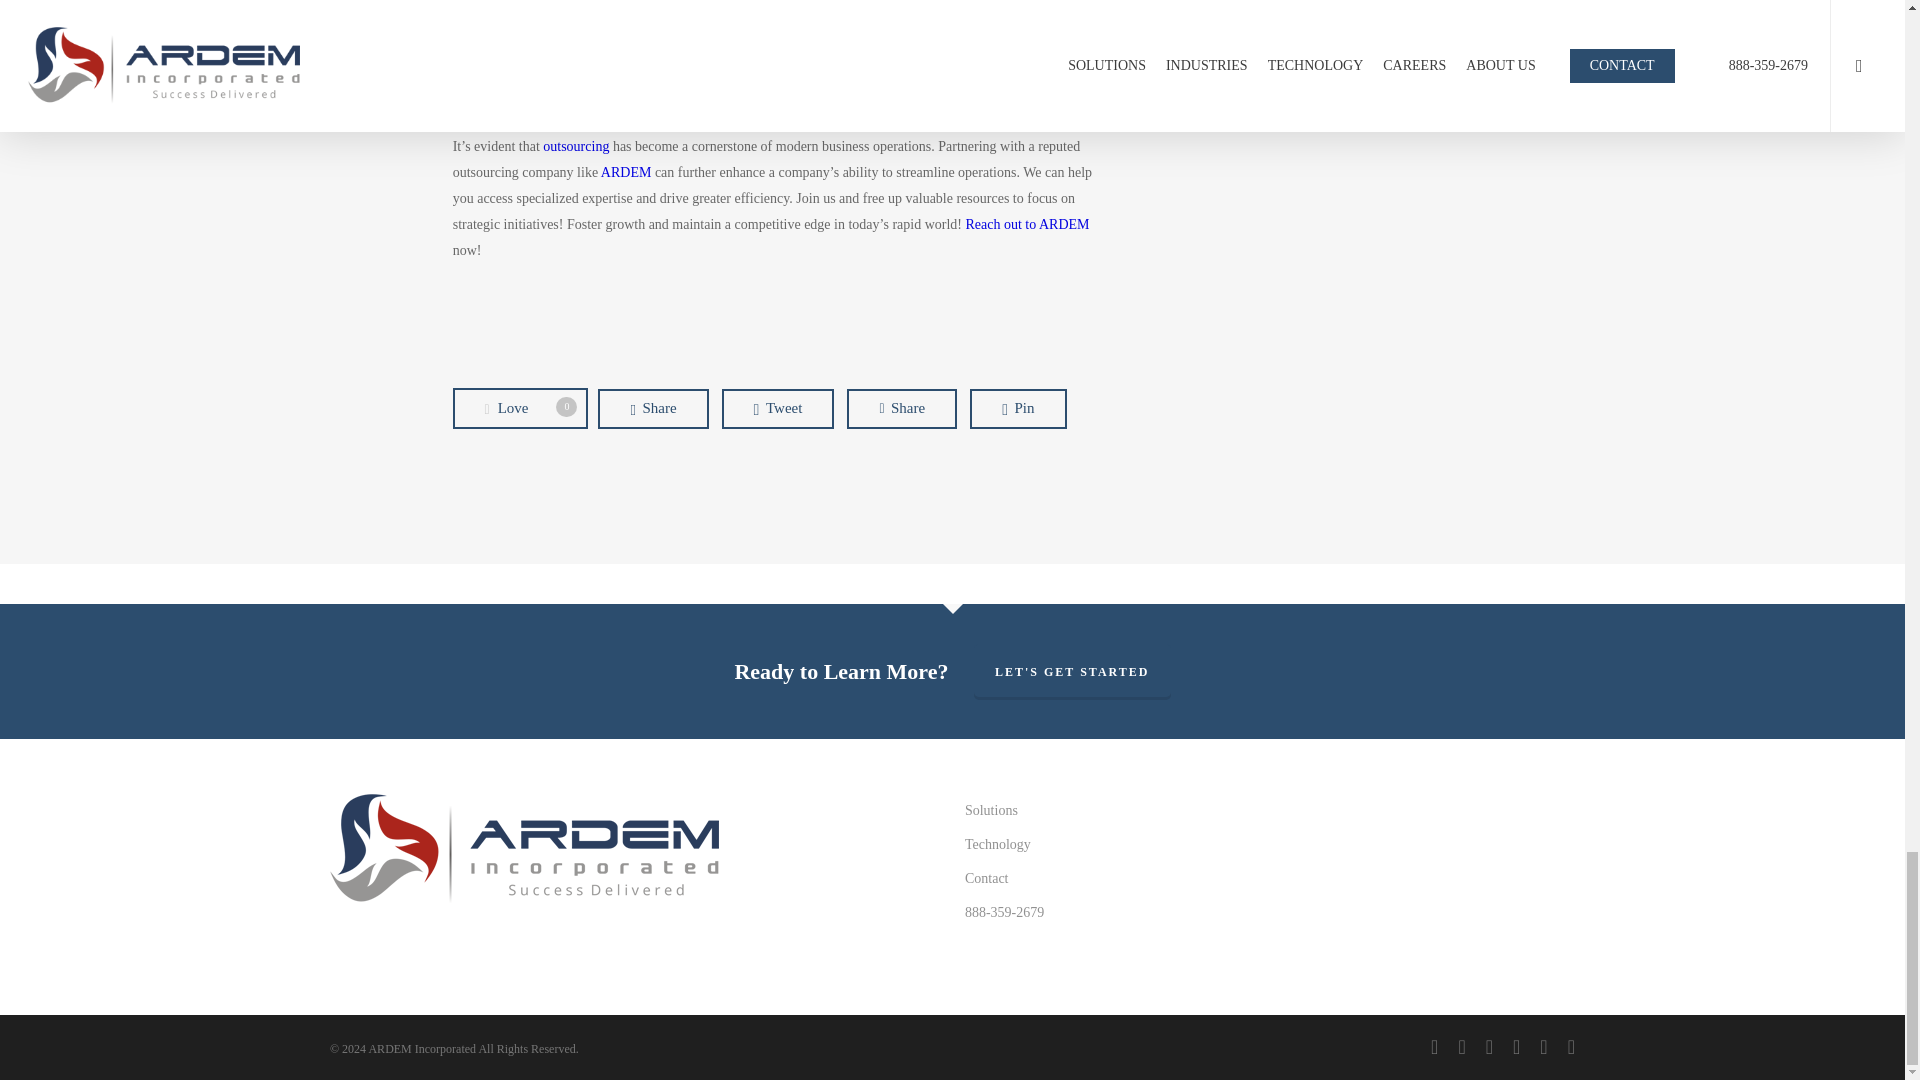  What do you see at coordinates (652, 408) in the screenshot?
I see `Share this` at bounding box center [652, 408].